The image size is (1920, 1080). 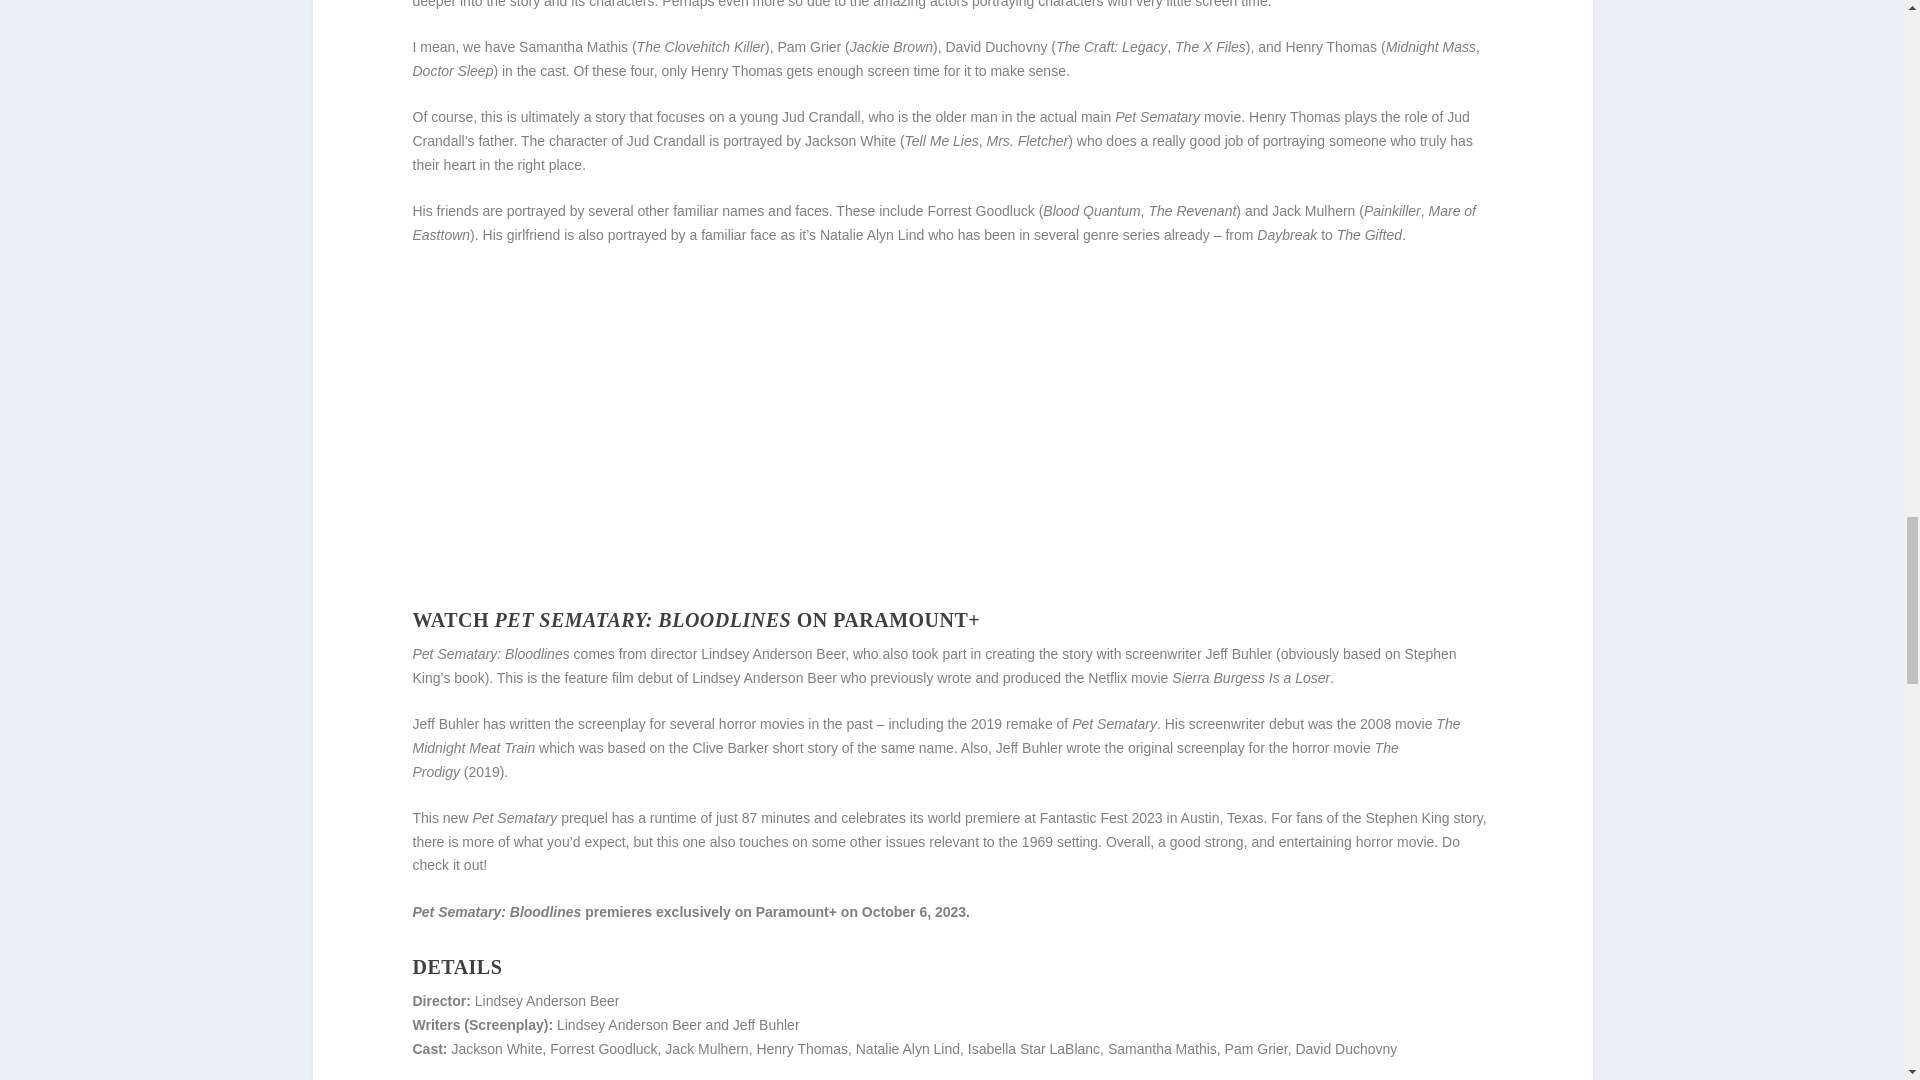 What do you see at coordinates (1112, 46) in the screenshot?
I see `The Craft: Legacy` at bounding box center [1112, 46].